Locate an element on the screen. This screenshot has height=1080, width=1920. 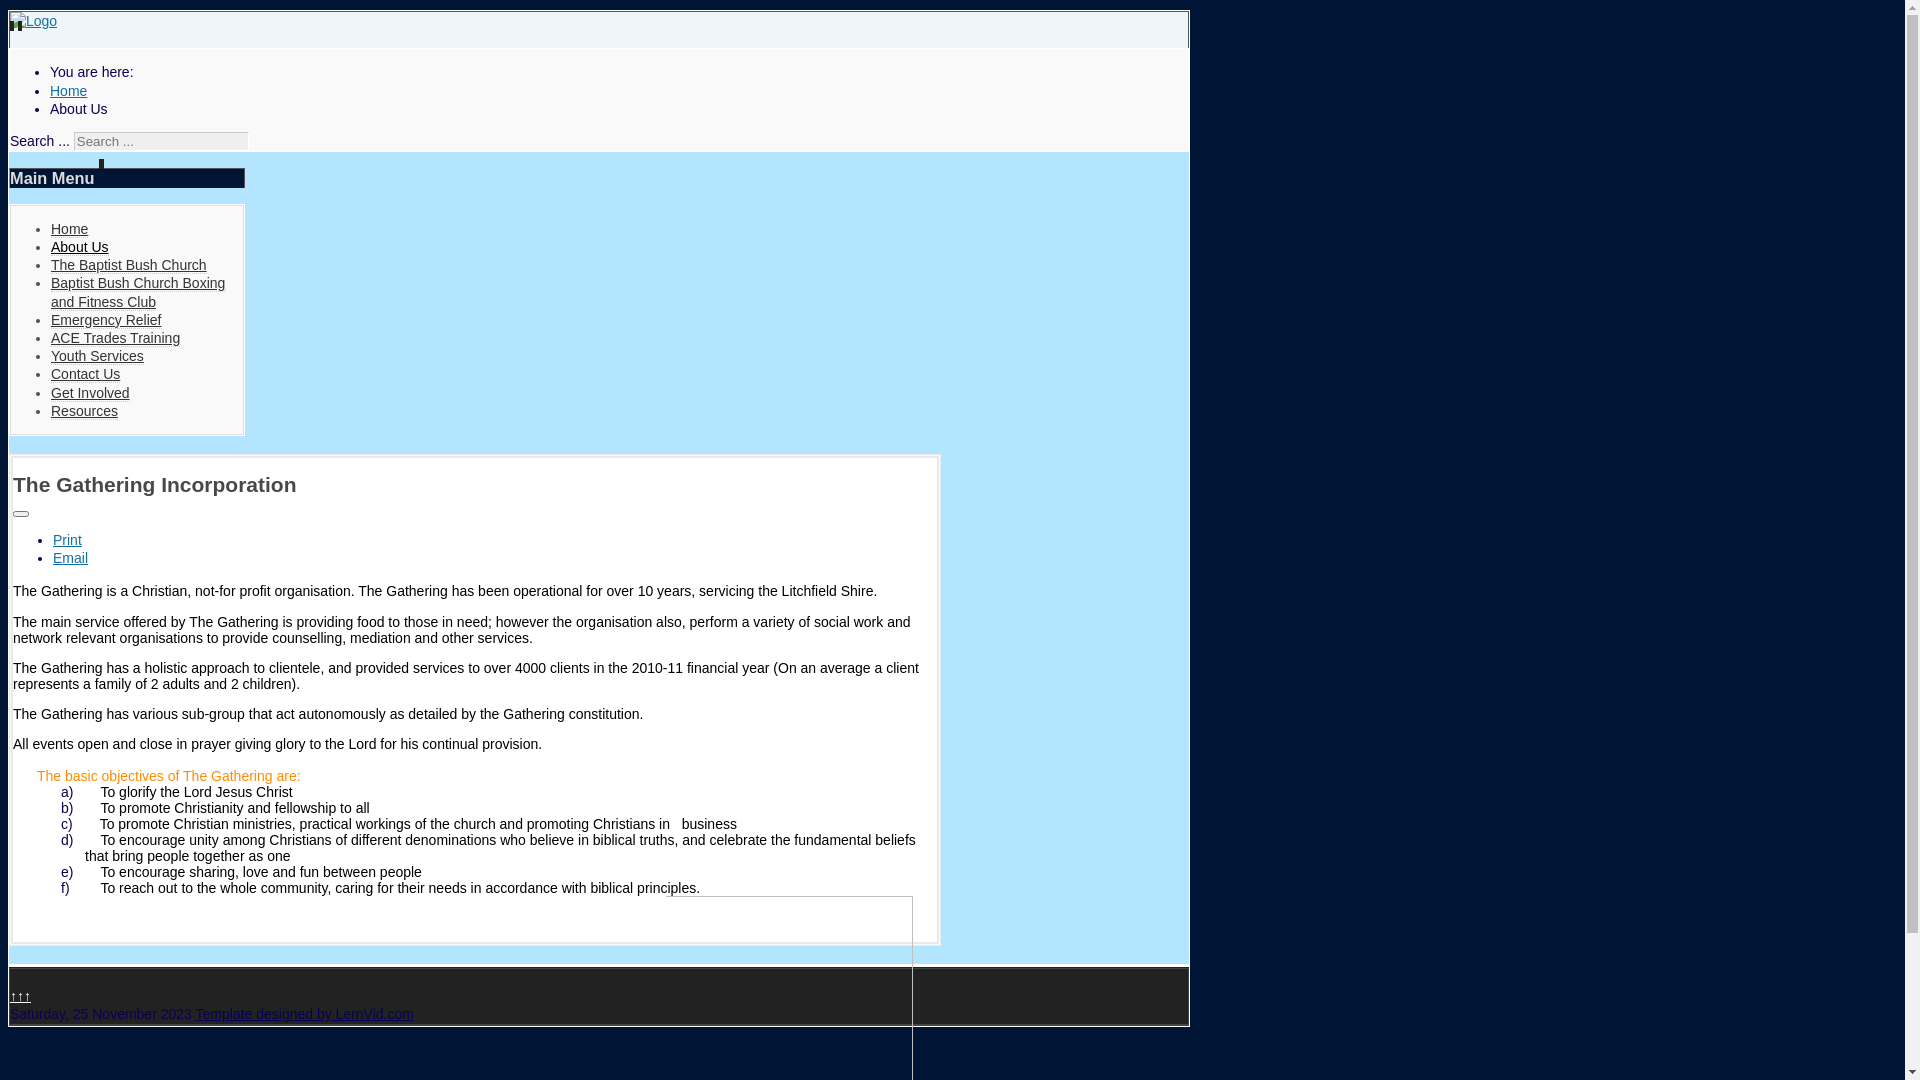
Resources is located at coordinates (84, 412).